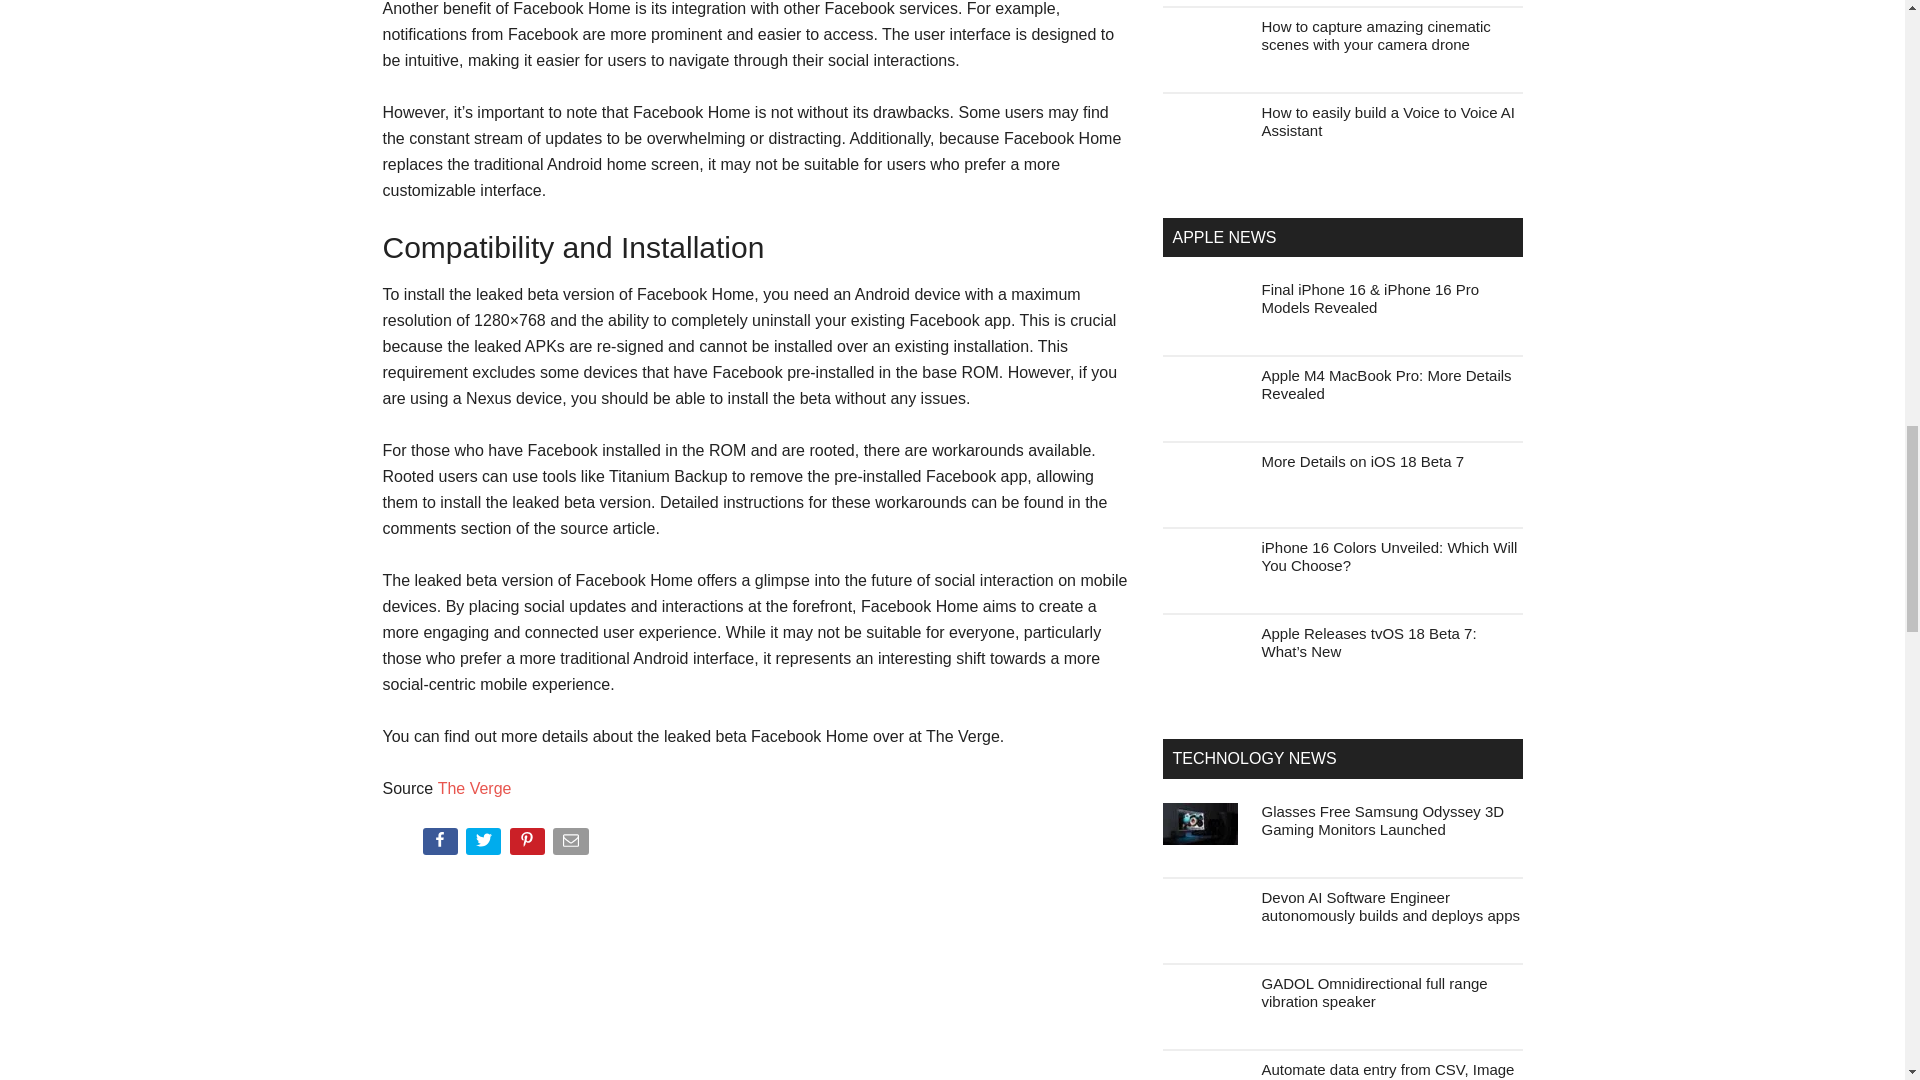 This screenshot has height=1080, width=1920. Describe the element at coordinates (441, 845) in the screenshot. I see `Share on Facebook` at that location.